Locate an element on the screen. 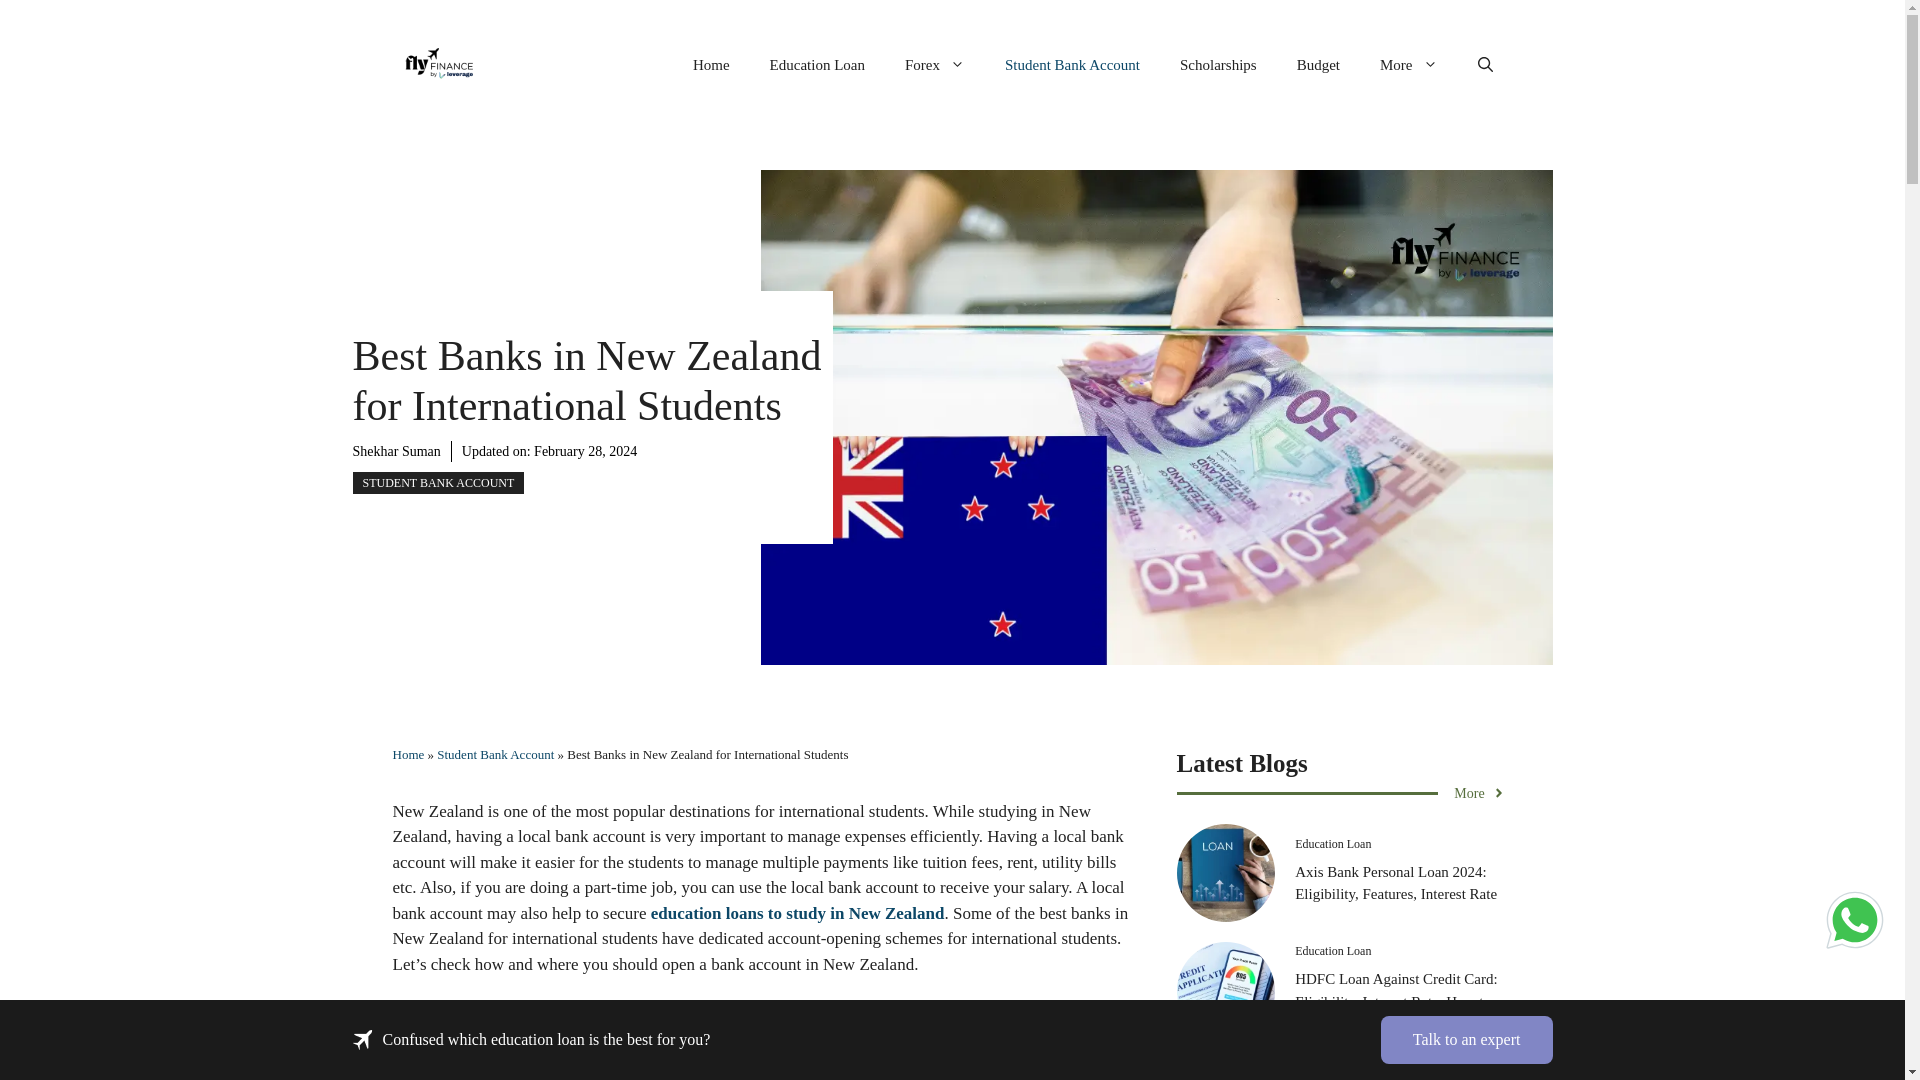 The width and height of the screenshot is (1920, 1080). Home is located at coordinates (408, 754).